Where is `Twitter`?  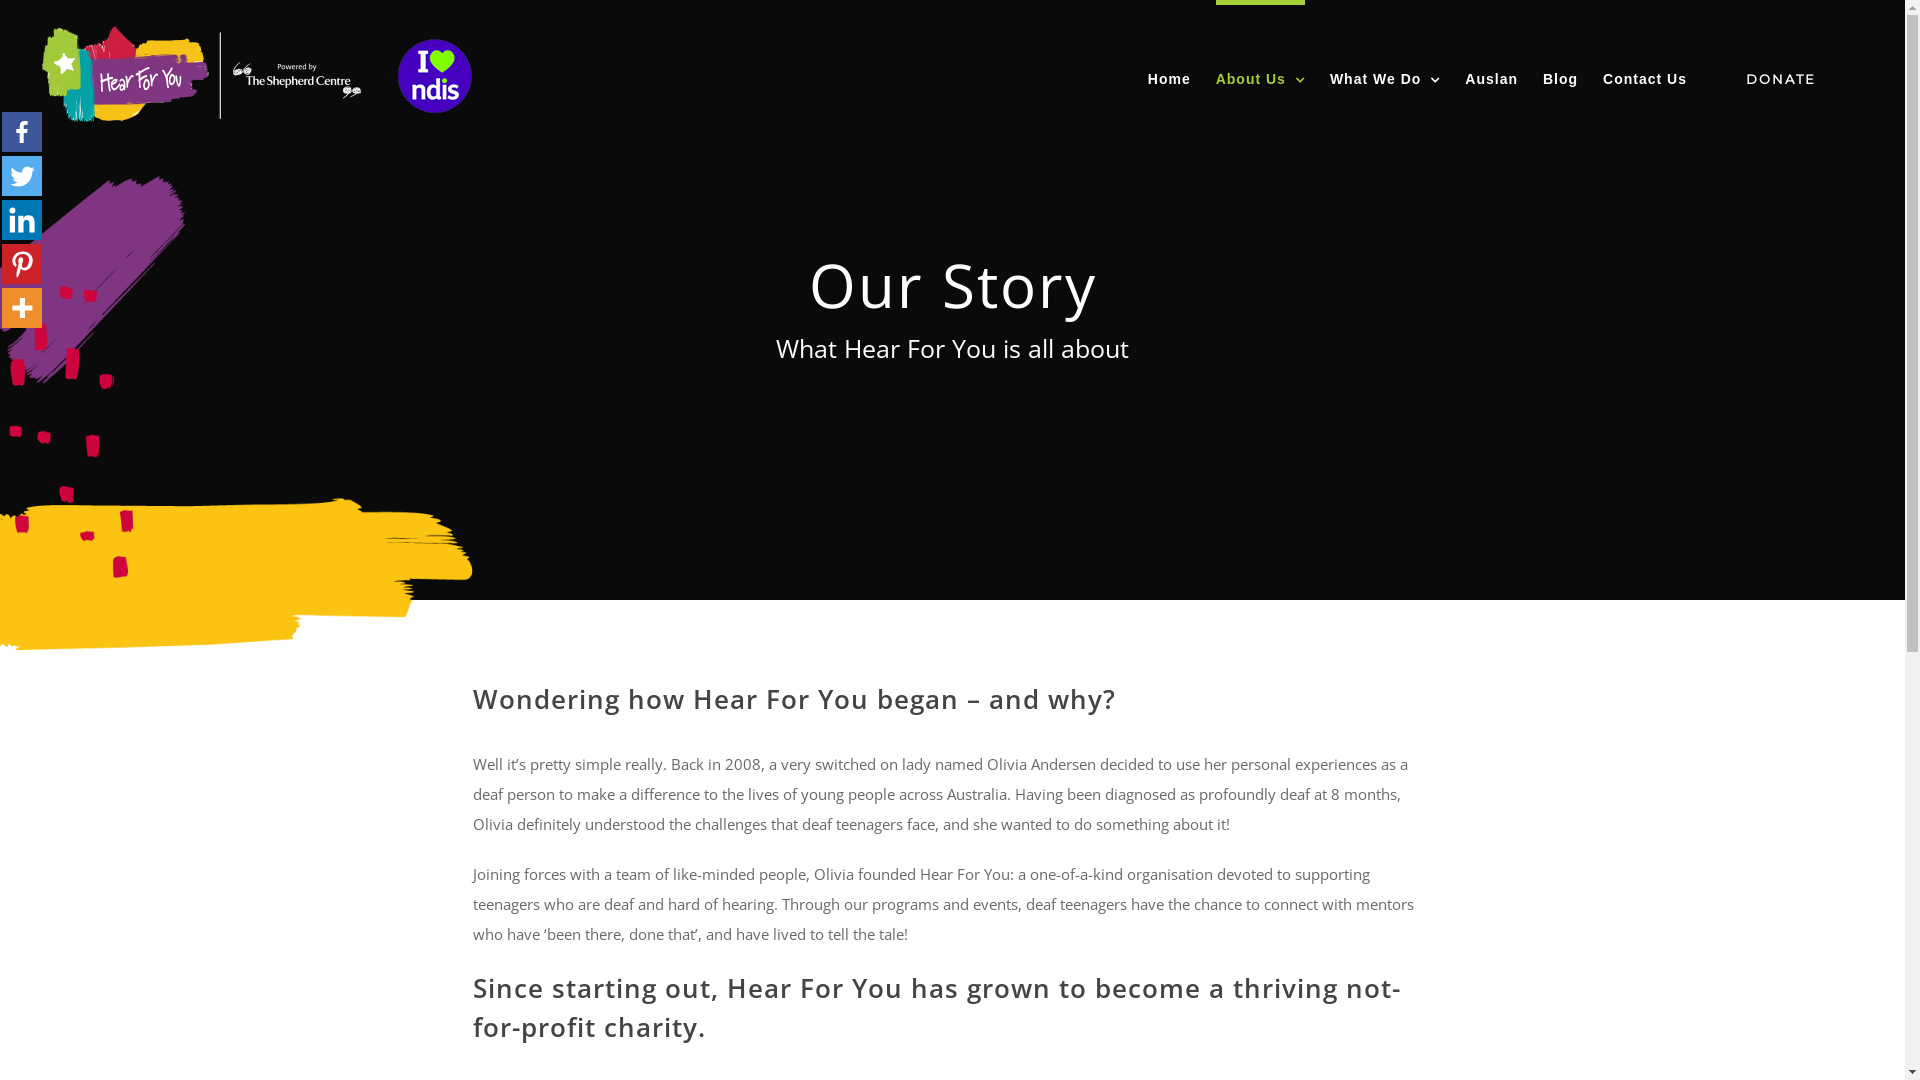
Twitter is located at coordinates (22, 176).